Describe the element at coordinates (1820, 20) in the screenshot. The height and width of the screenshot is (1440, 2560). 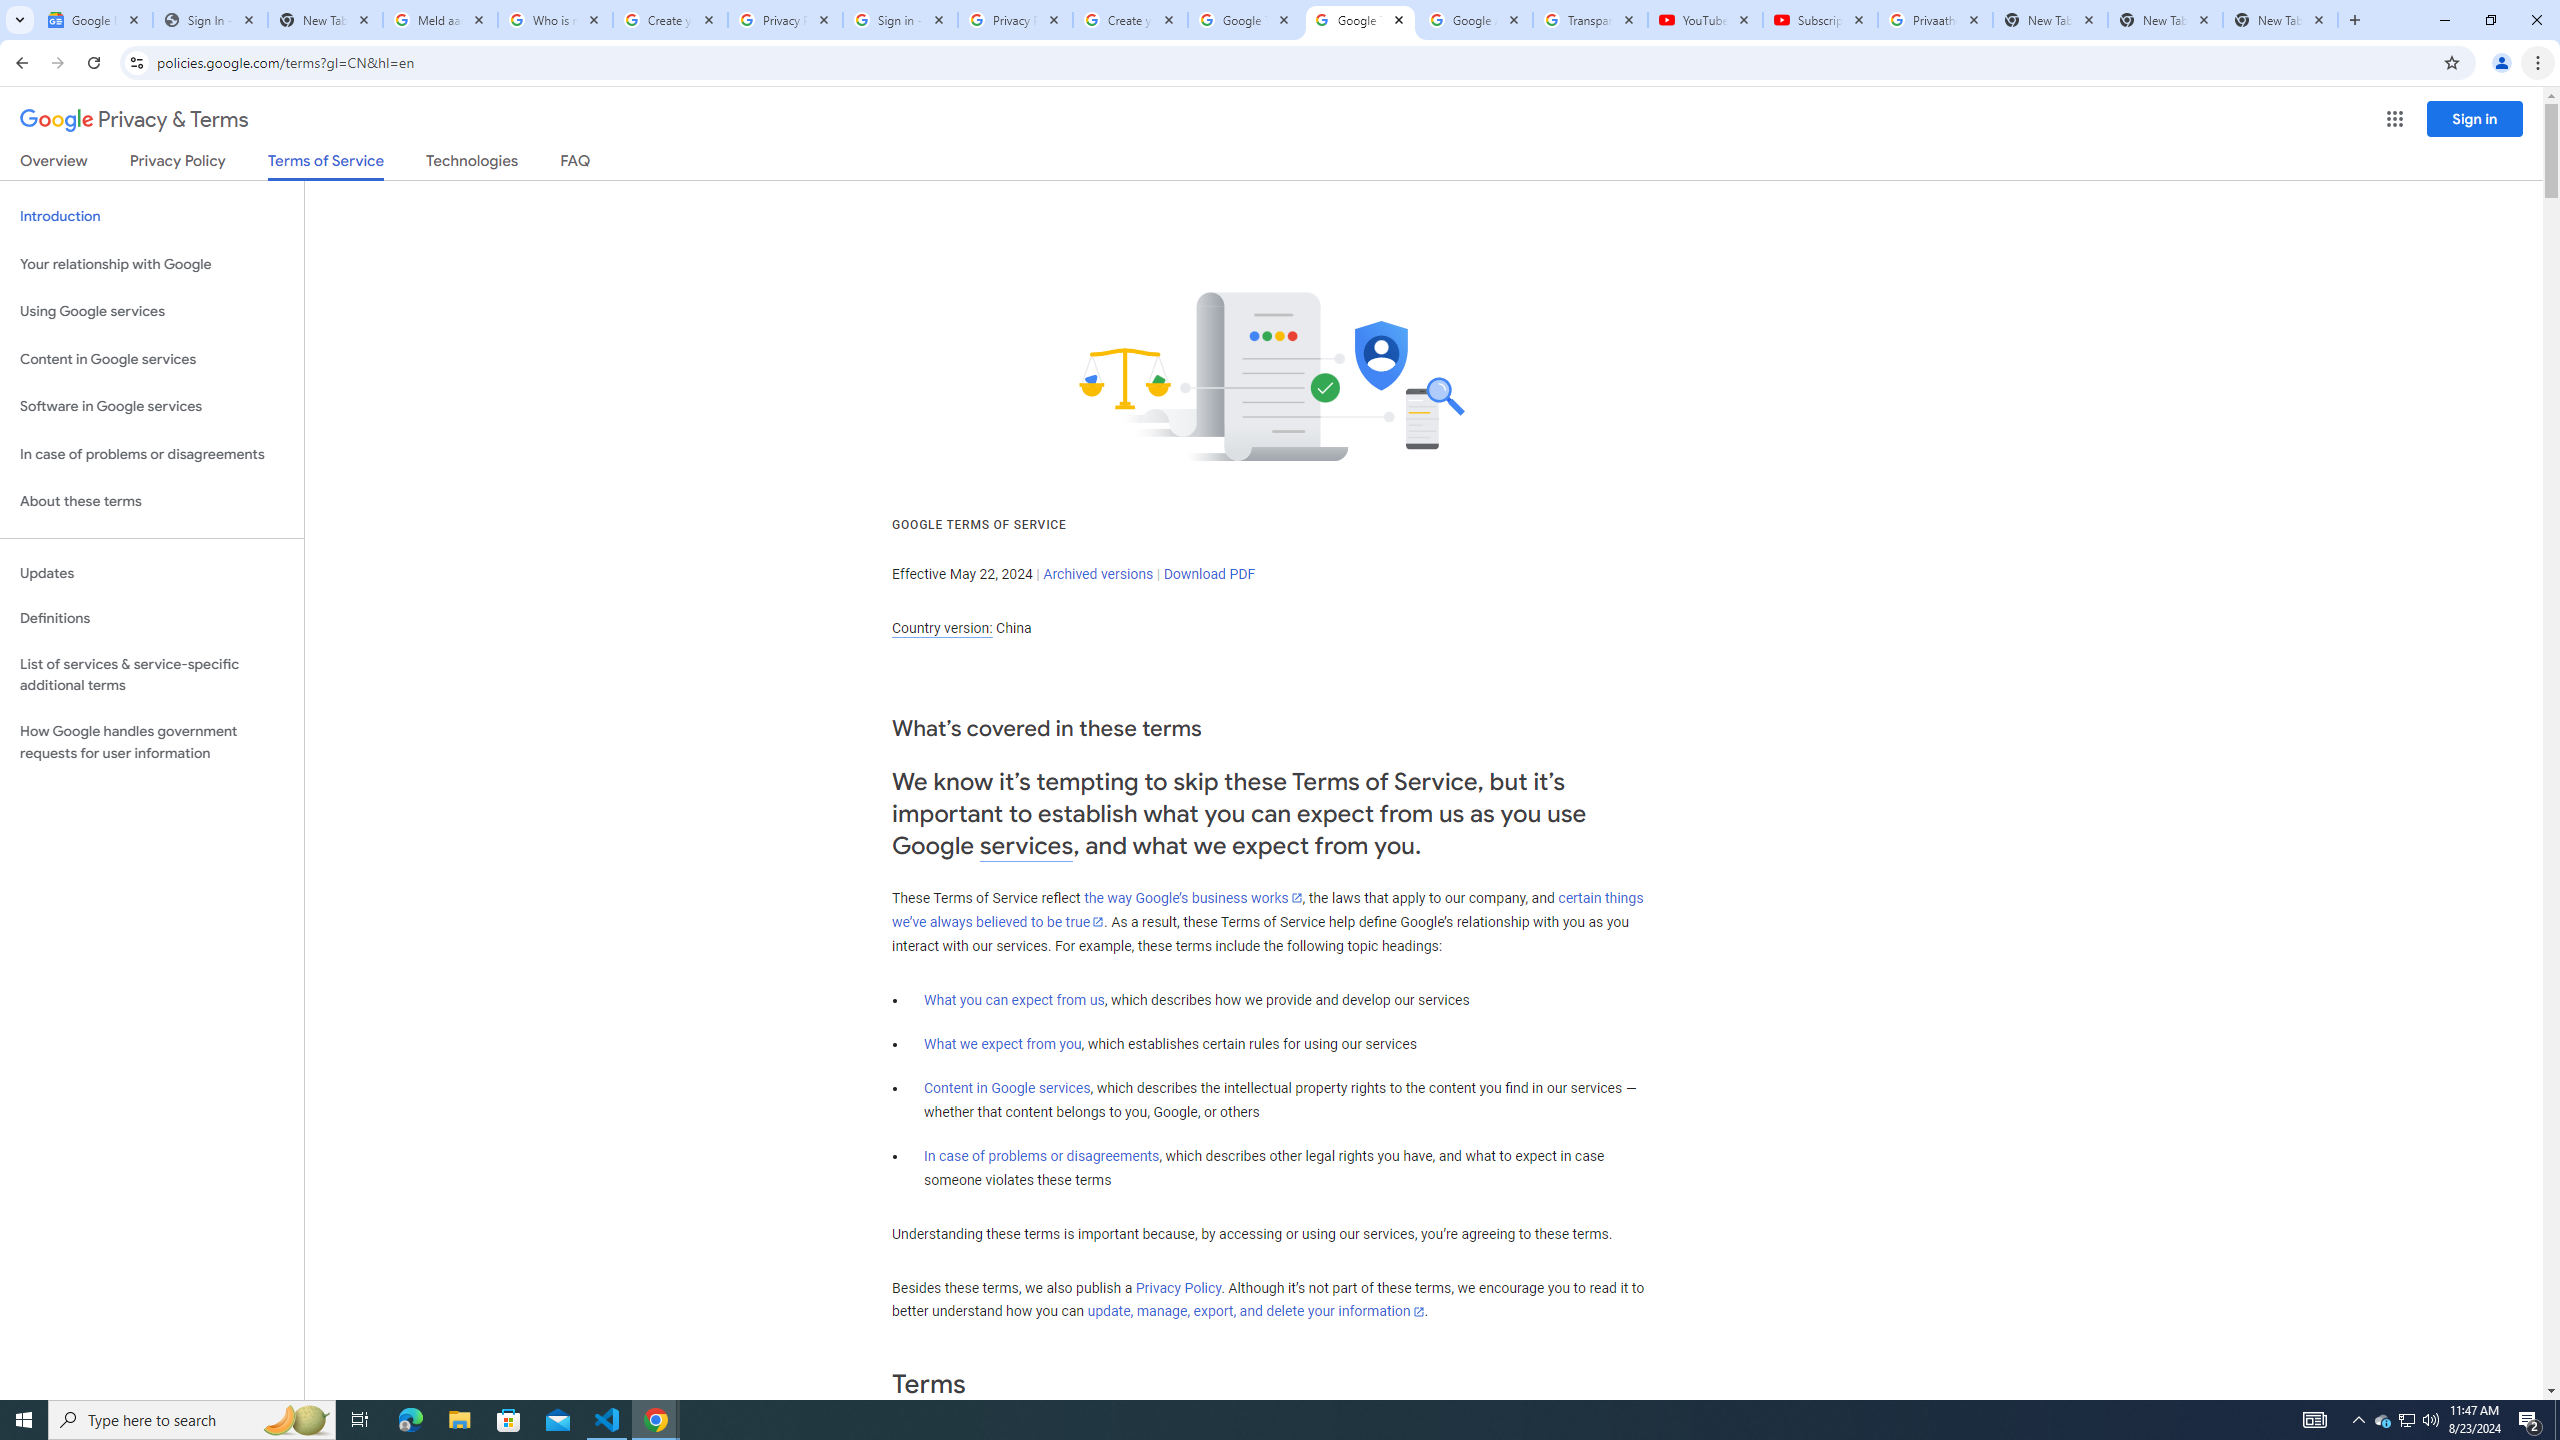
I see `Subscriptions - YouTube` at that location.